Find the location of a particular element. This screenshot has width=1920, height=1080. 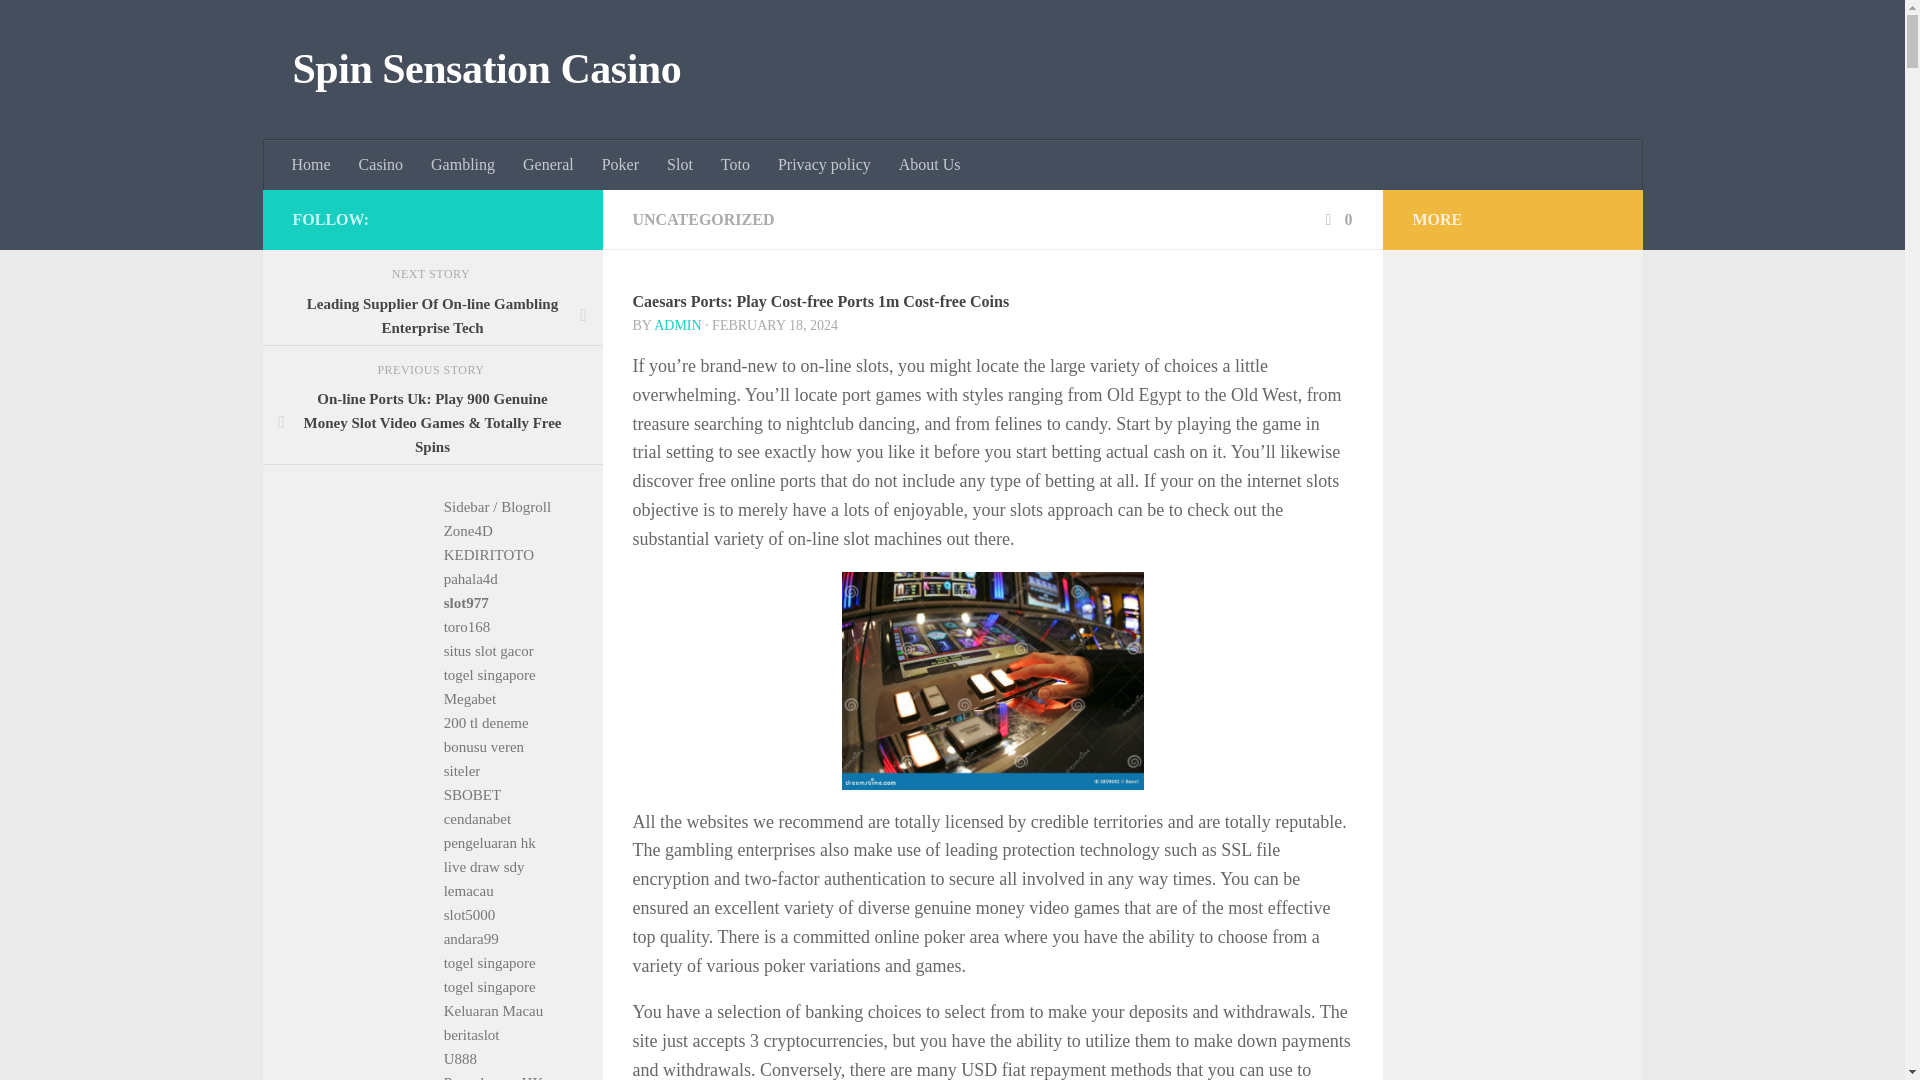

About Us is located at coordinates (930, 165).